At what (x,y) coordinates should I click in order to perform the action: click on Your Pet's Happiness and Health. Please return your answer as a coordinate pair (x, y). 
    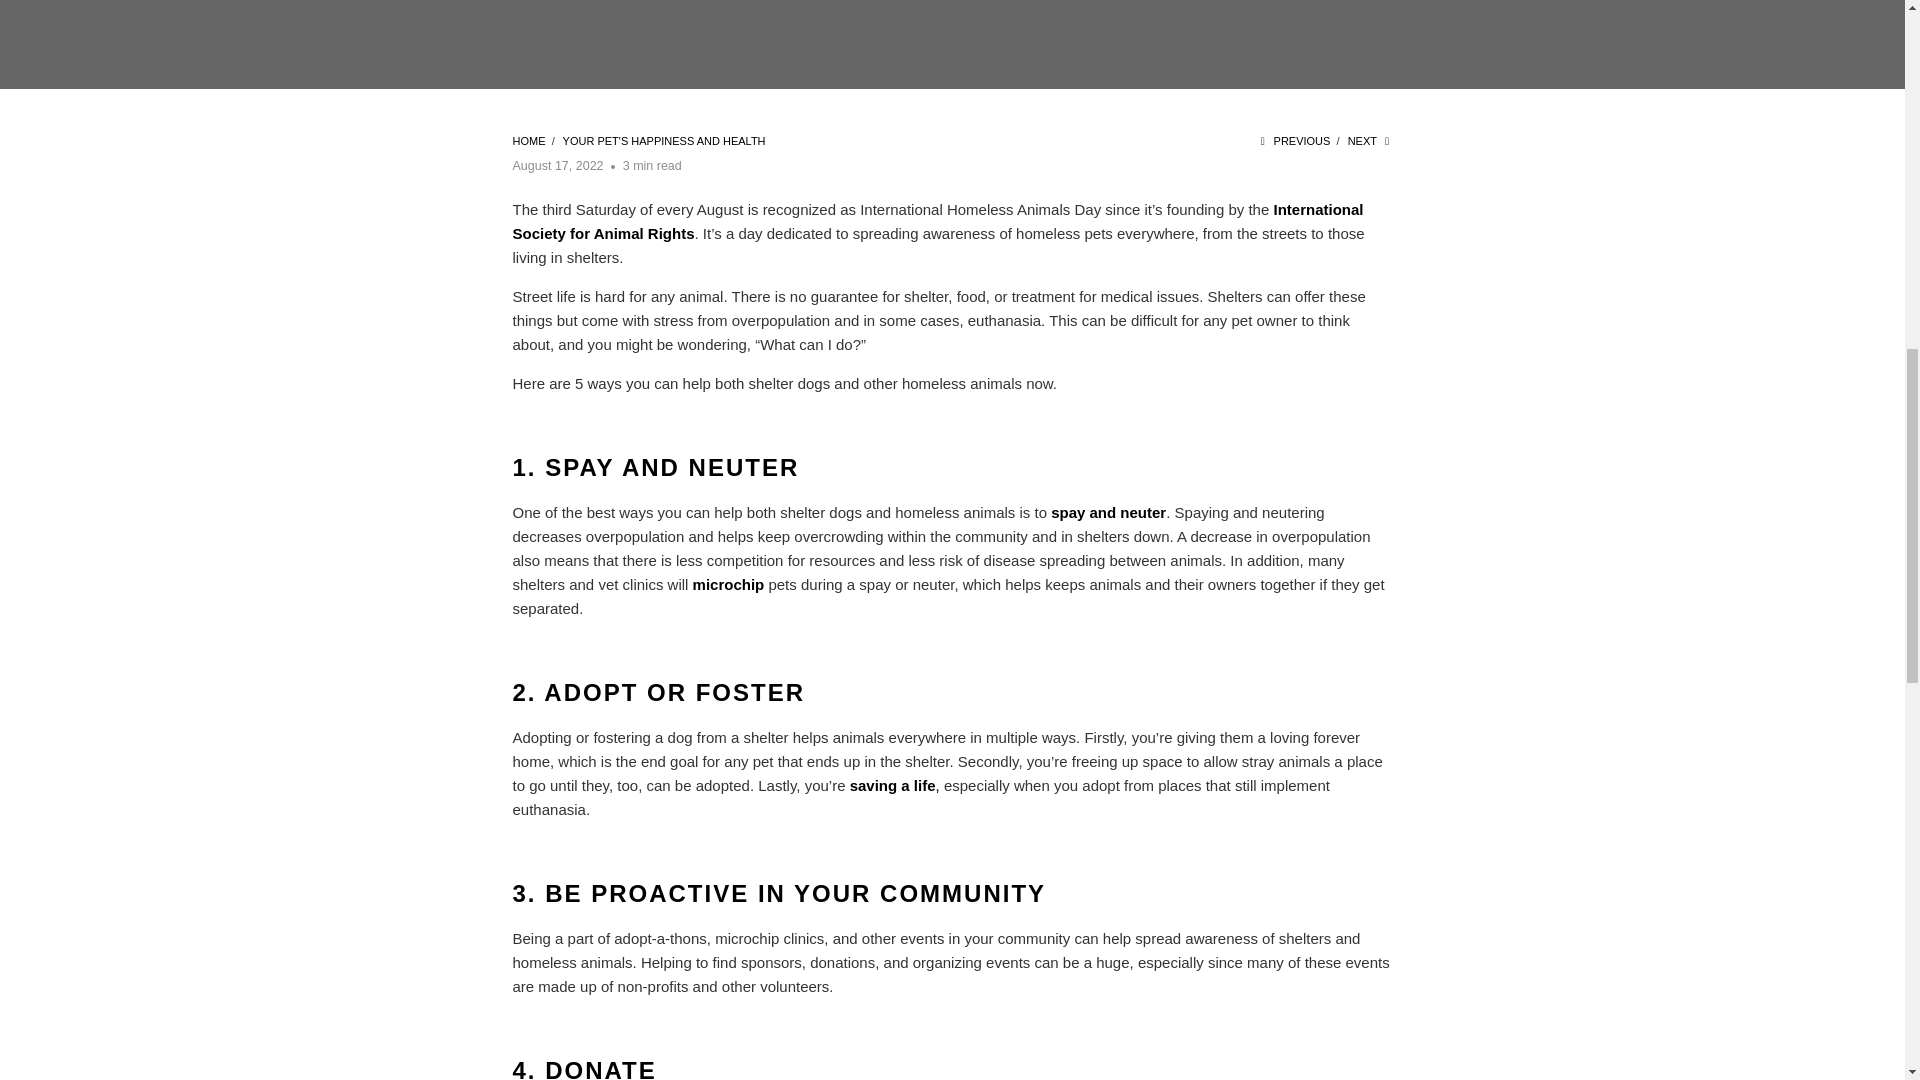
    Looking at the image, I should click on (664, 140).